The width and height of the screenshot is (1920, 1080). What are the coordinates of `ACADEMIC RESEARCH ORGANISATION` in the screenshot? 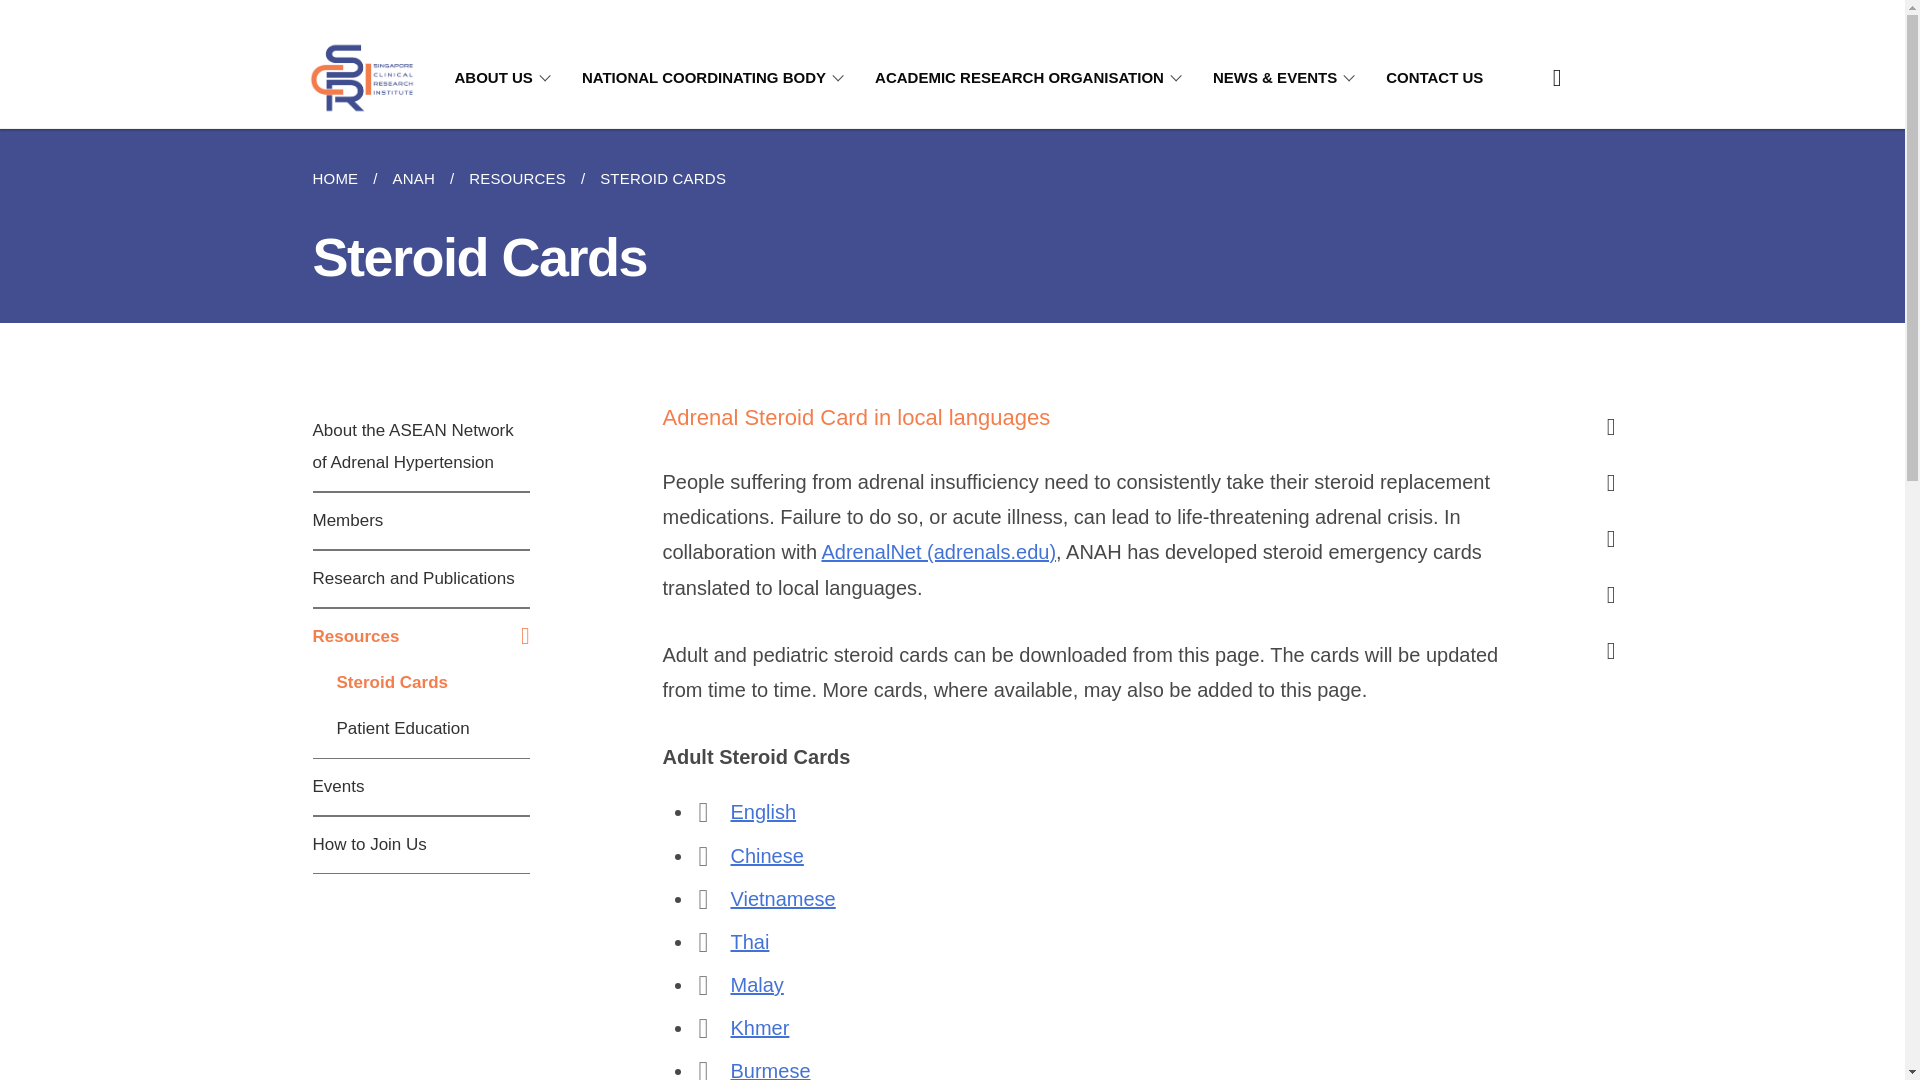 It's located at (1032, 78).